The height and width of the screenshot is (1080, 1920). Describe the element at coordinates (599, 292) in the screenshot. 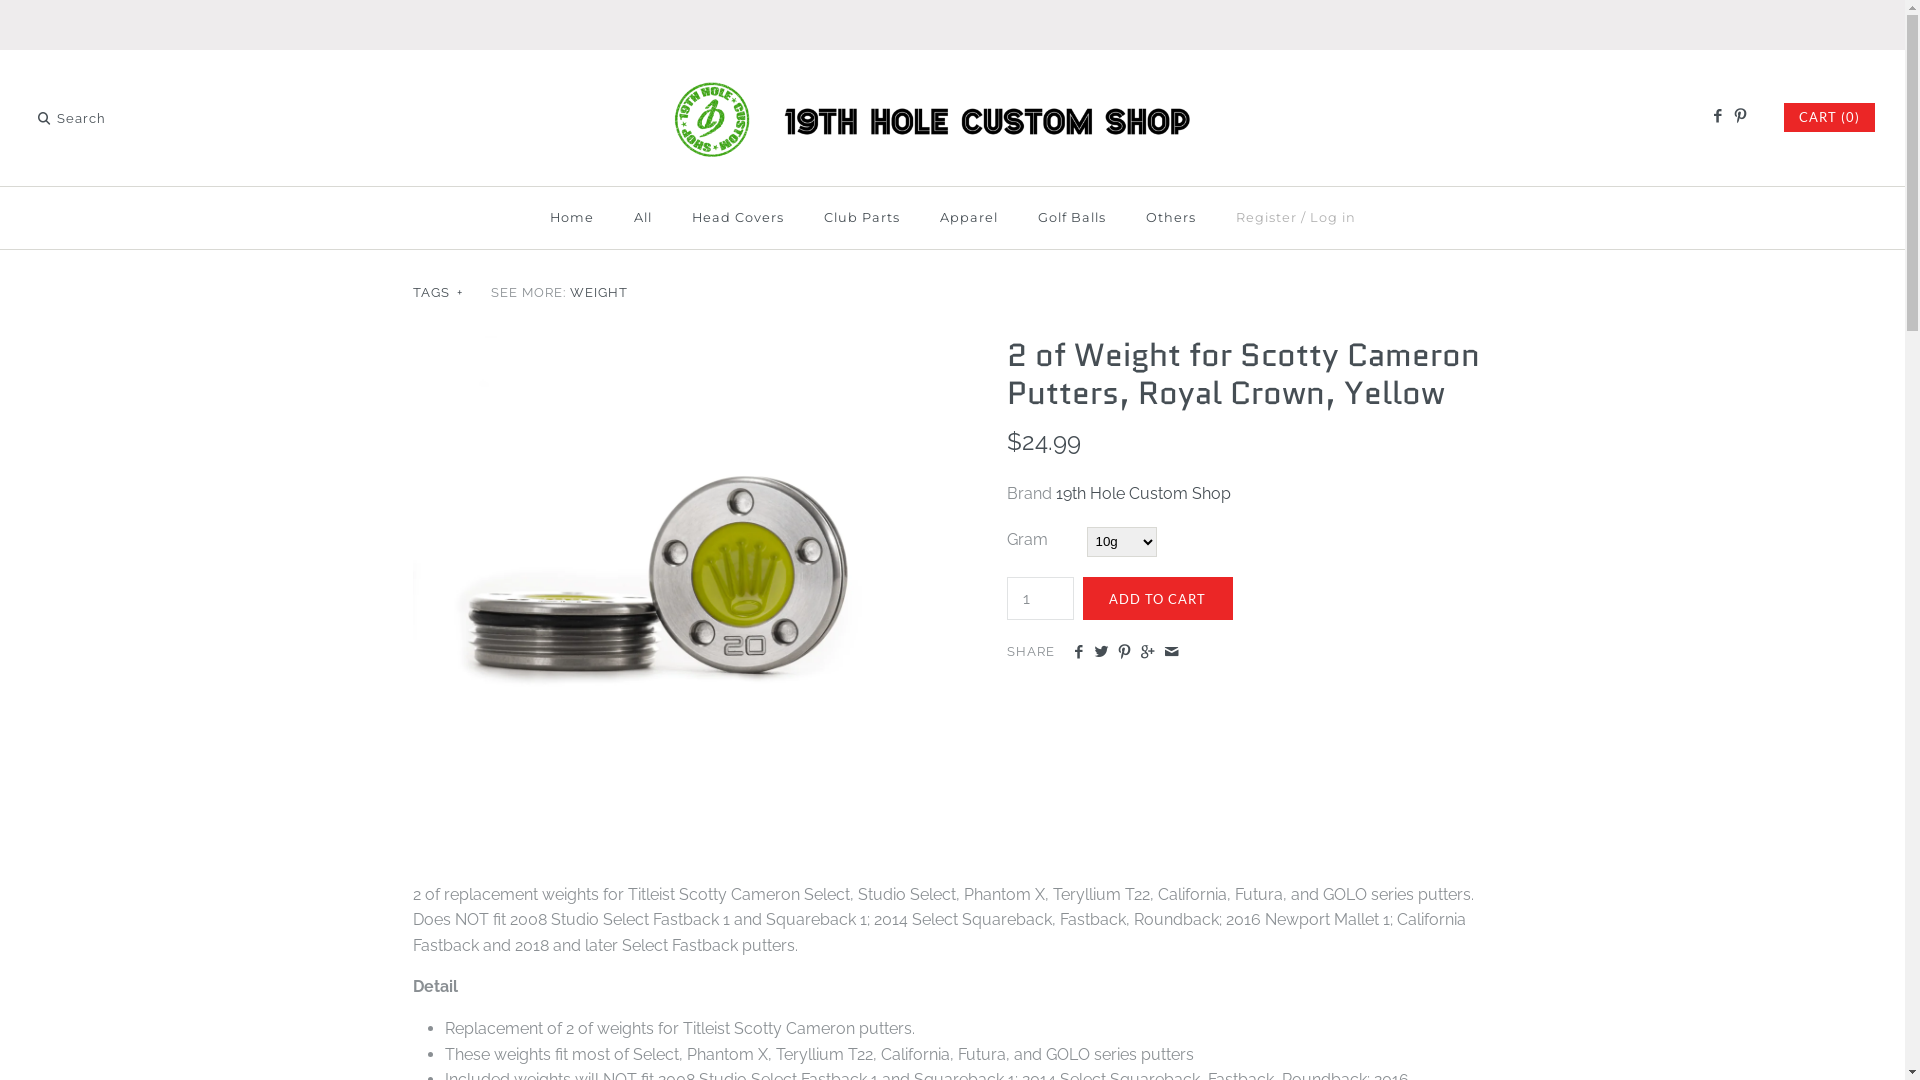

I see `WEIGHT` at that location.